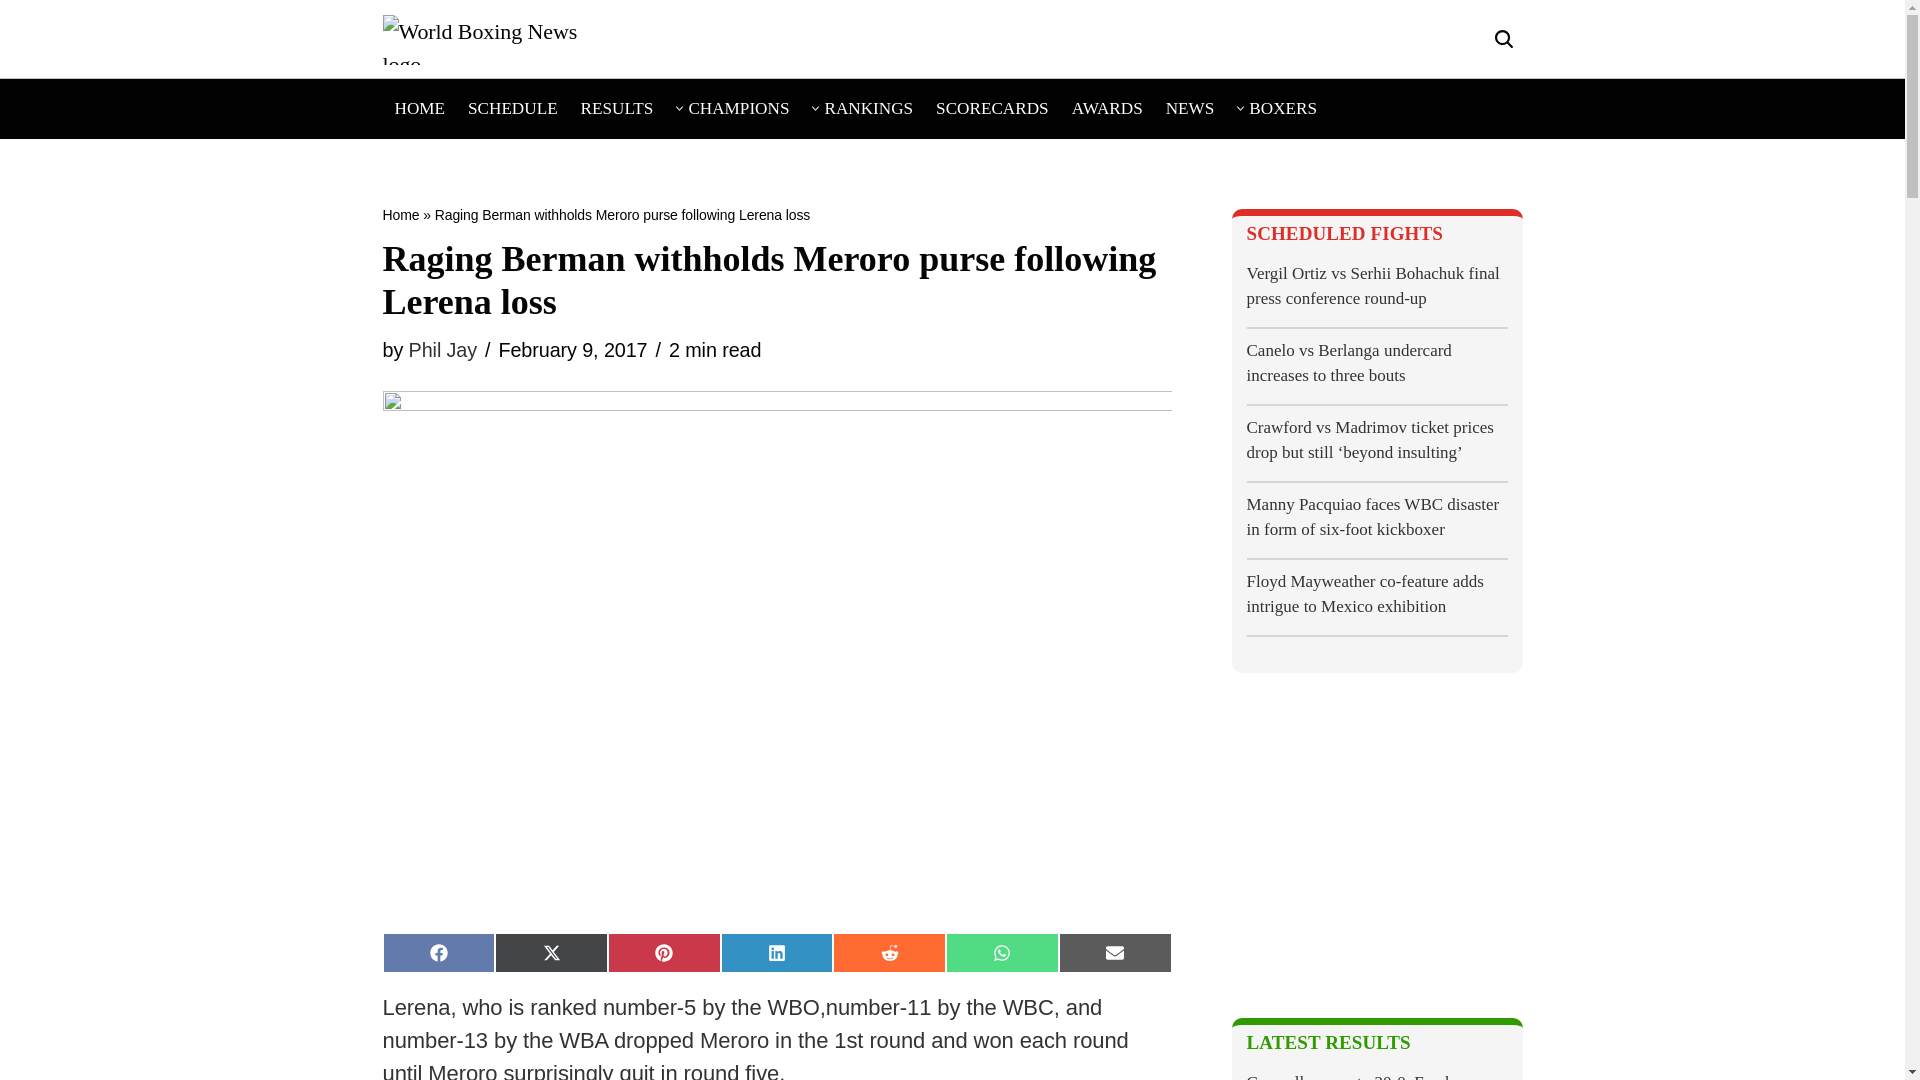 This screenshot has width=1920, height=1080. Describe the element at coordinates (868, 108) in the screenshot. I see `RANKINGS` at that location.